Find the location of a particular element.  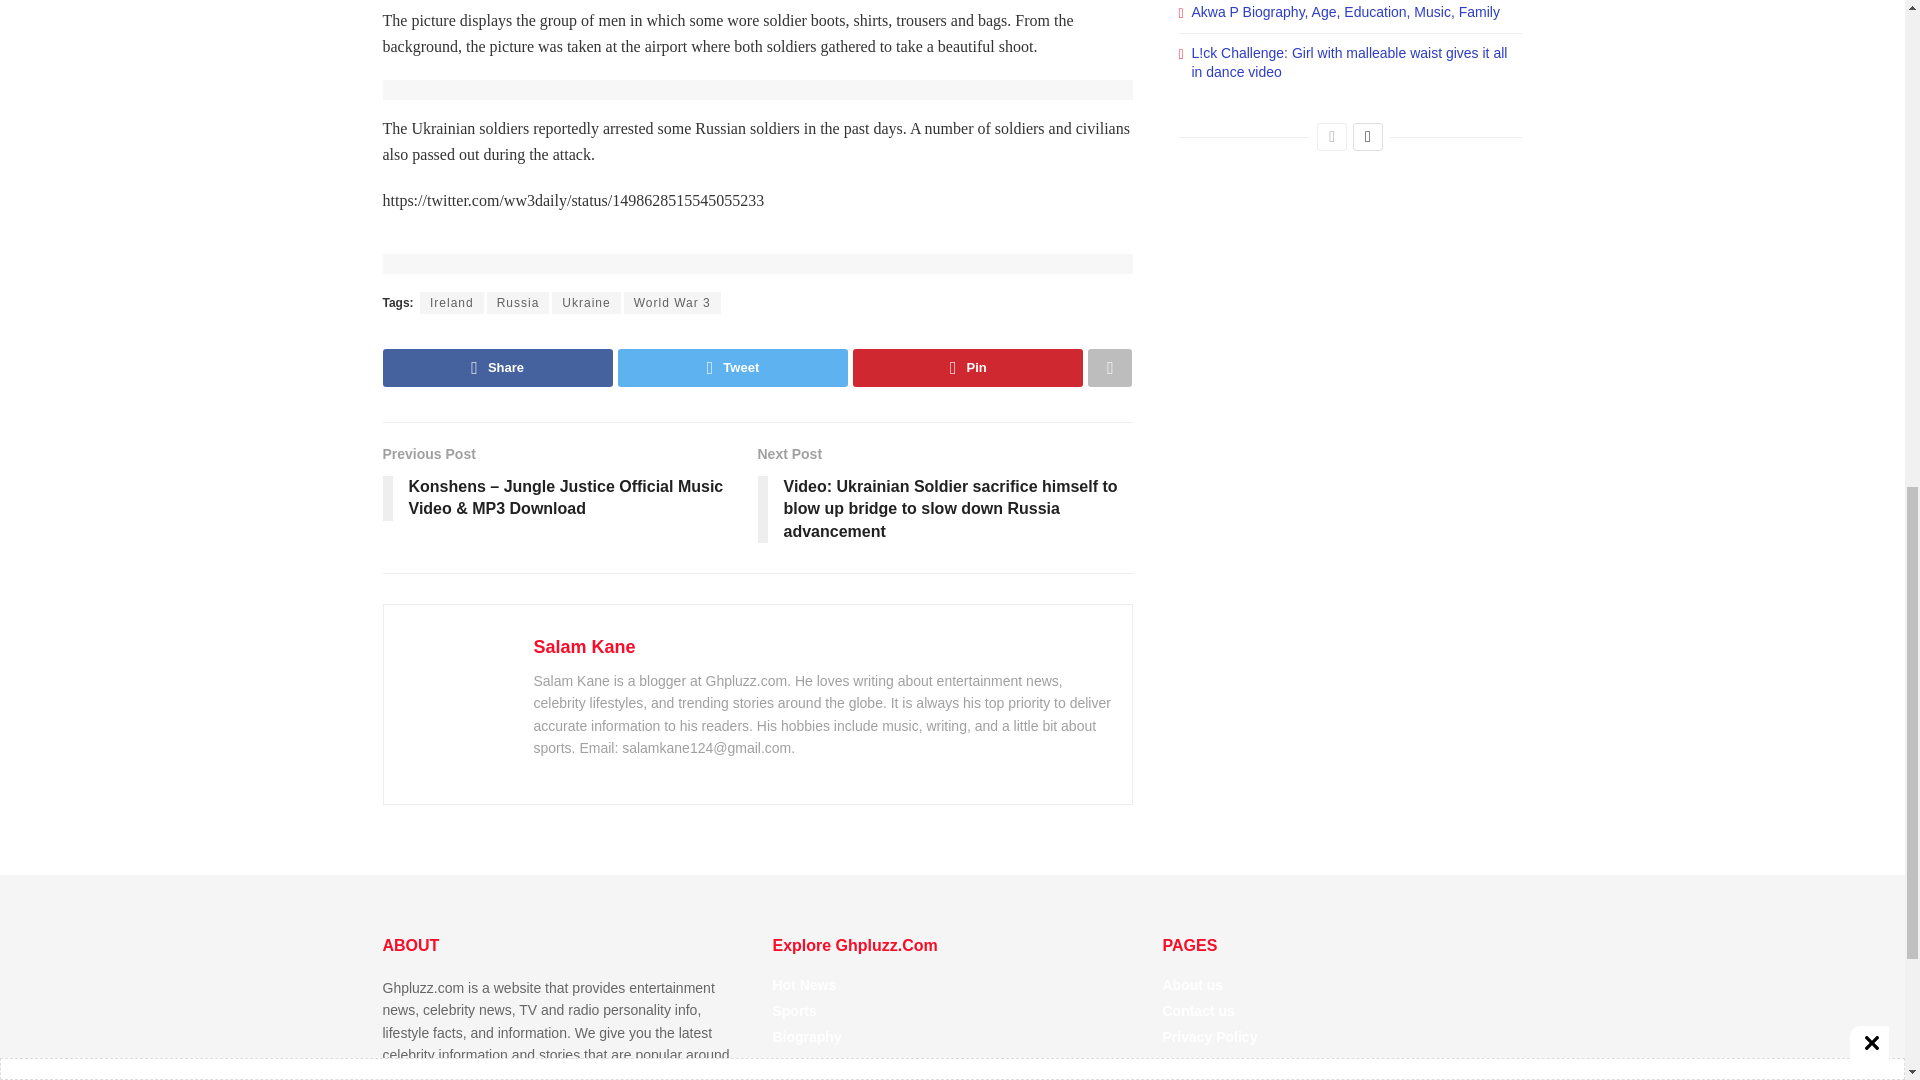

Russia is located at coordinates (518, 302).